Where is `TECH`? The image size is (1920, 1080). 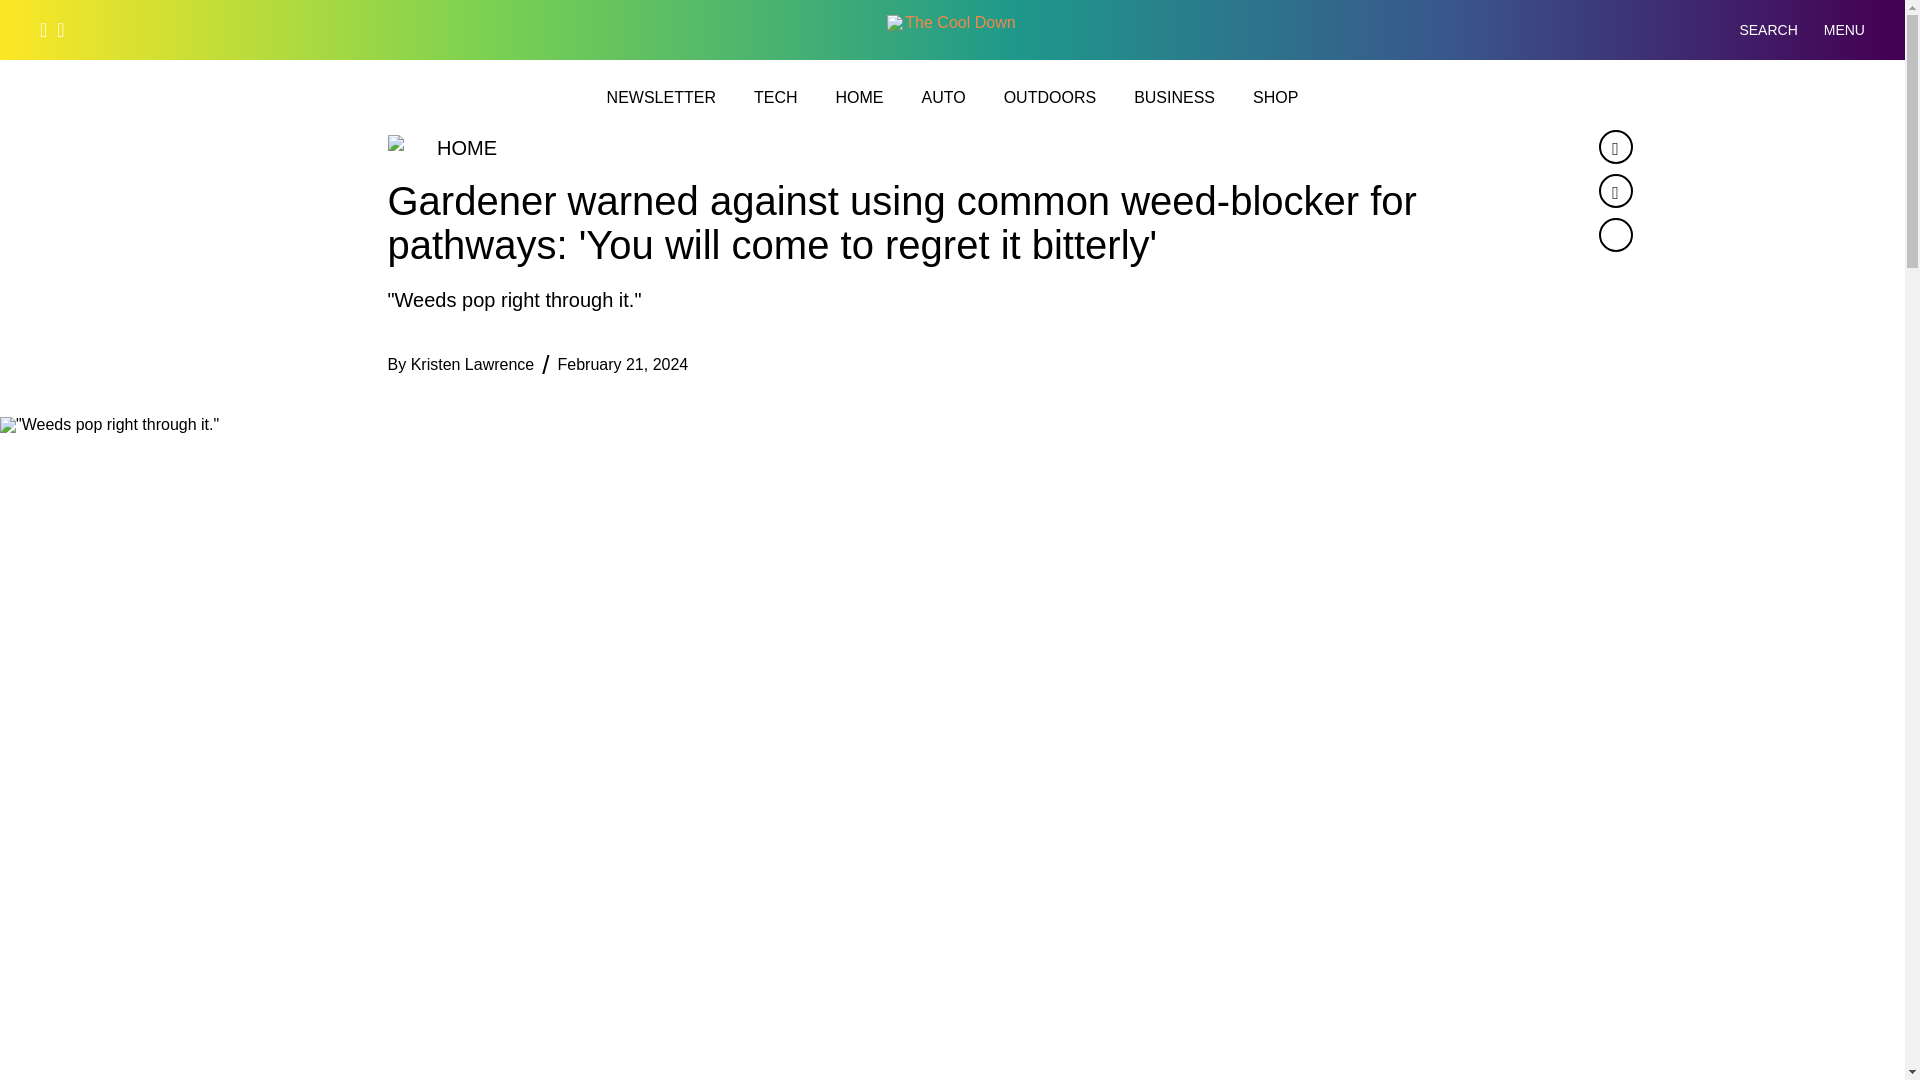 TECH is located at coordinates (776, 97).